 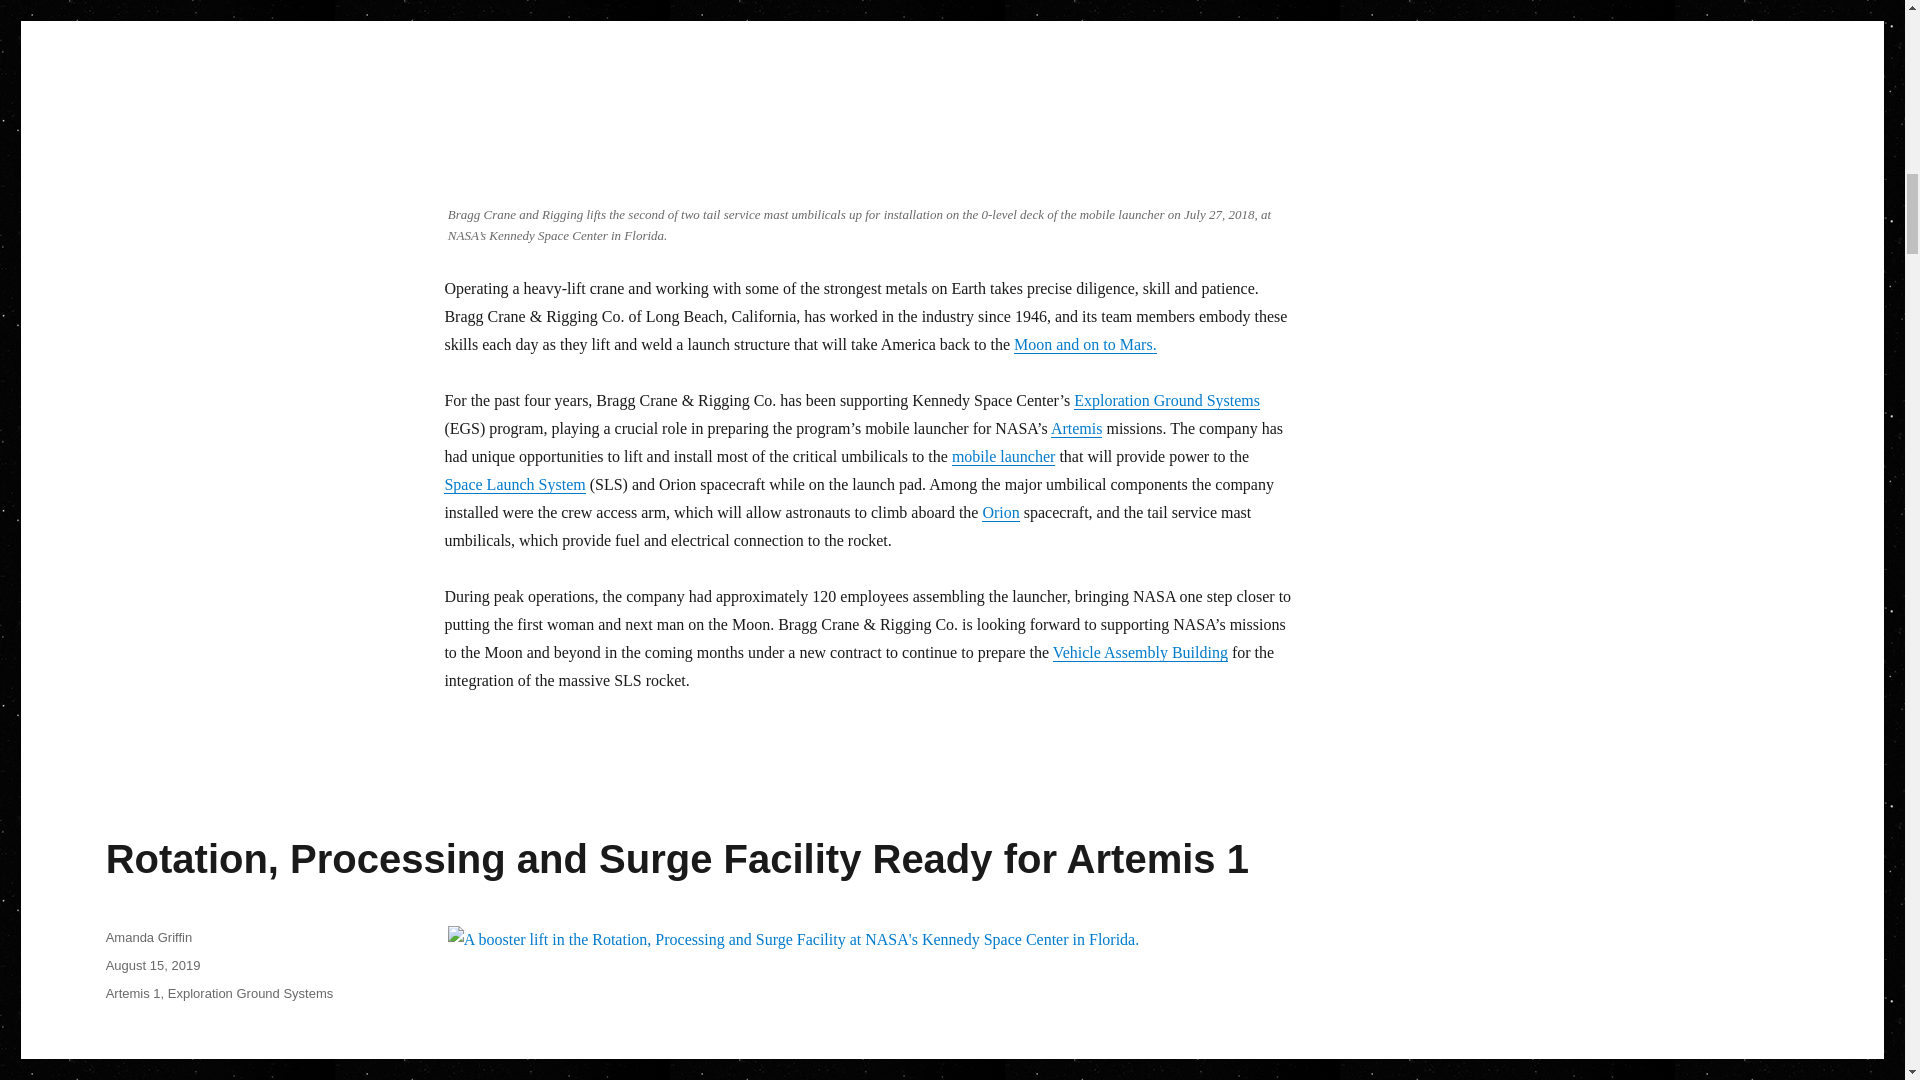 What do you see at coordinates (677, 859) in the screenshot?
I see `Rotation, Processing and Surge Facility Ready for Artemis 1` at bounding box center [677, 859].